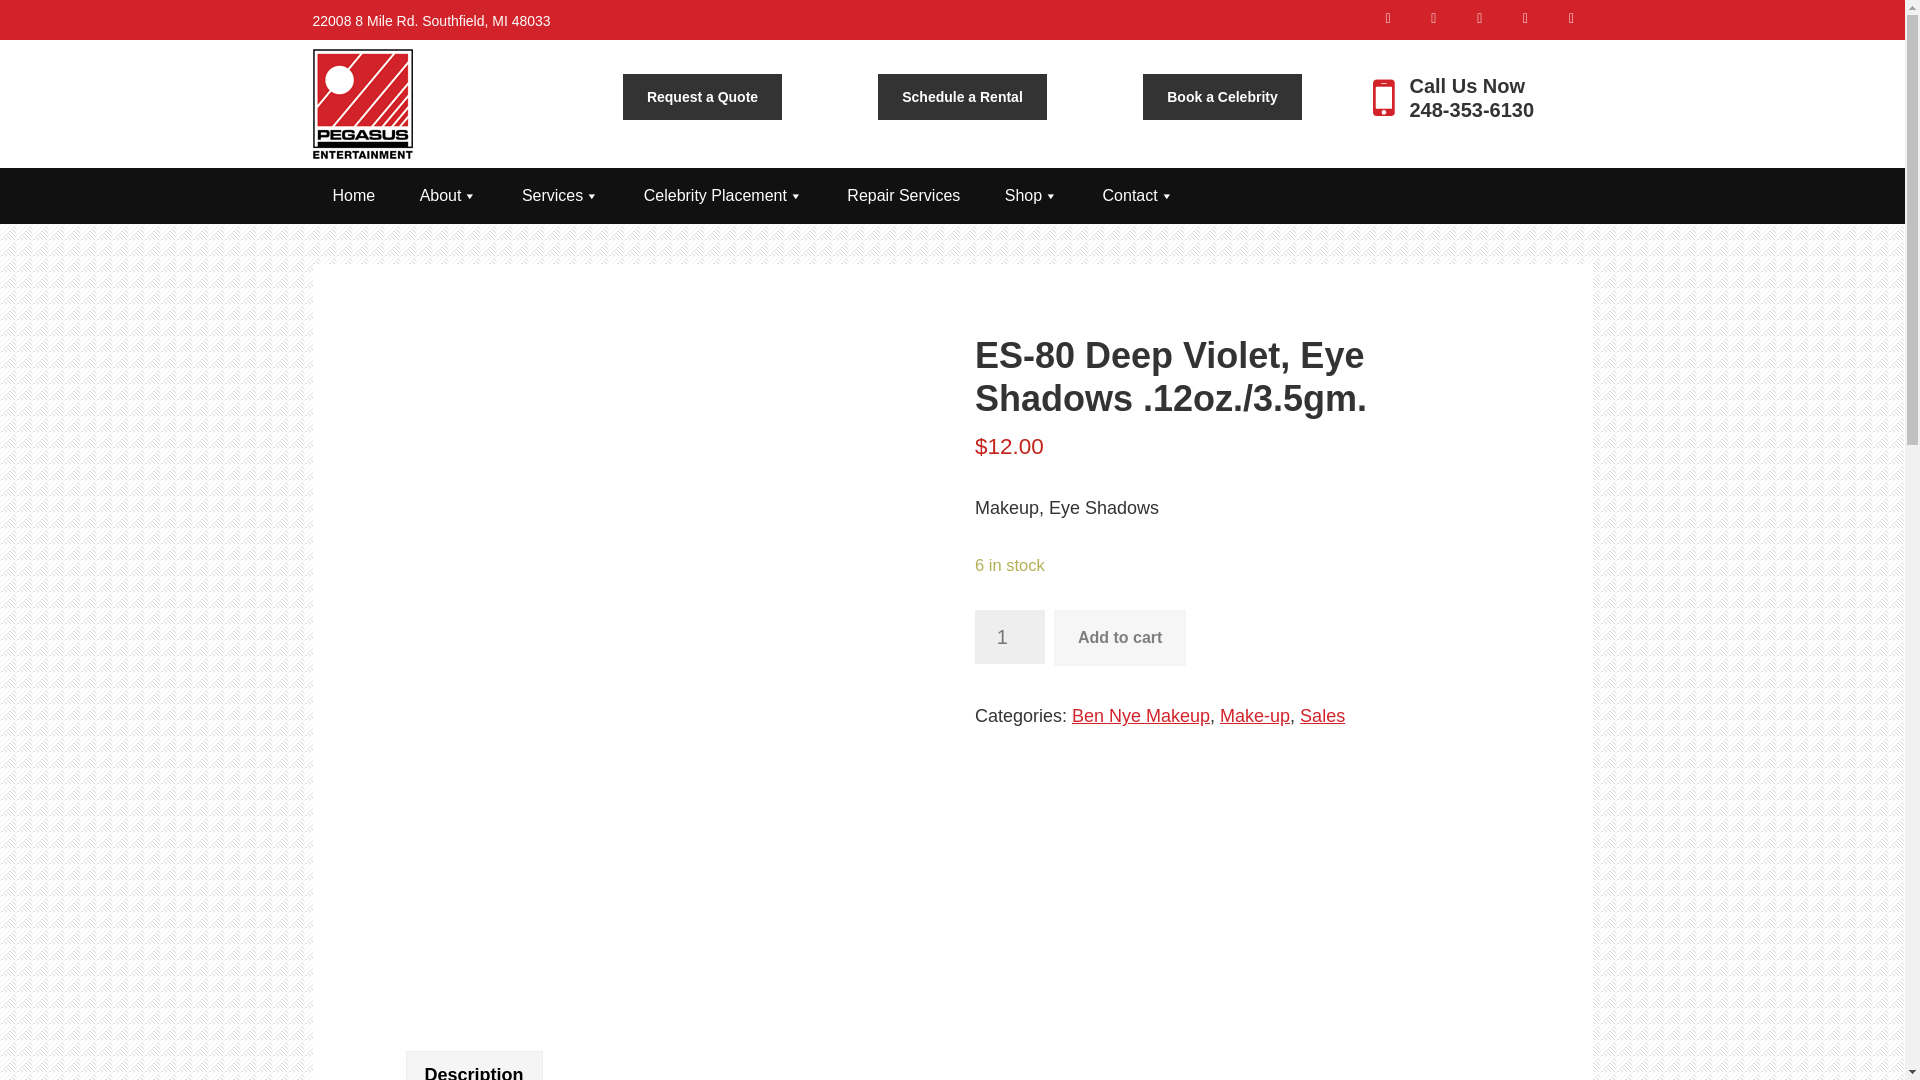 The width and height of the screenshot is (1920, 1080). What do you see at coordinates (903, 196) in the screenshot?
I see `Repair Services` at bounding box center [903, 196].